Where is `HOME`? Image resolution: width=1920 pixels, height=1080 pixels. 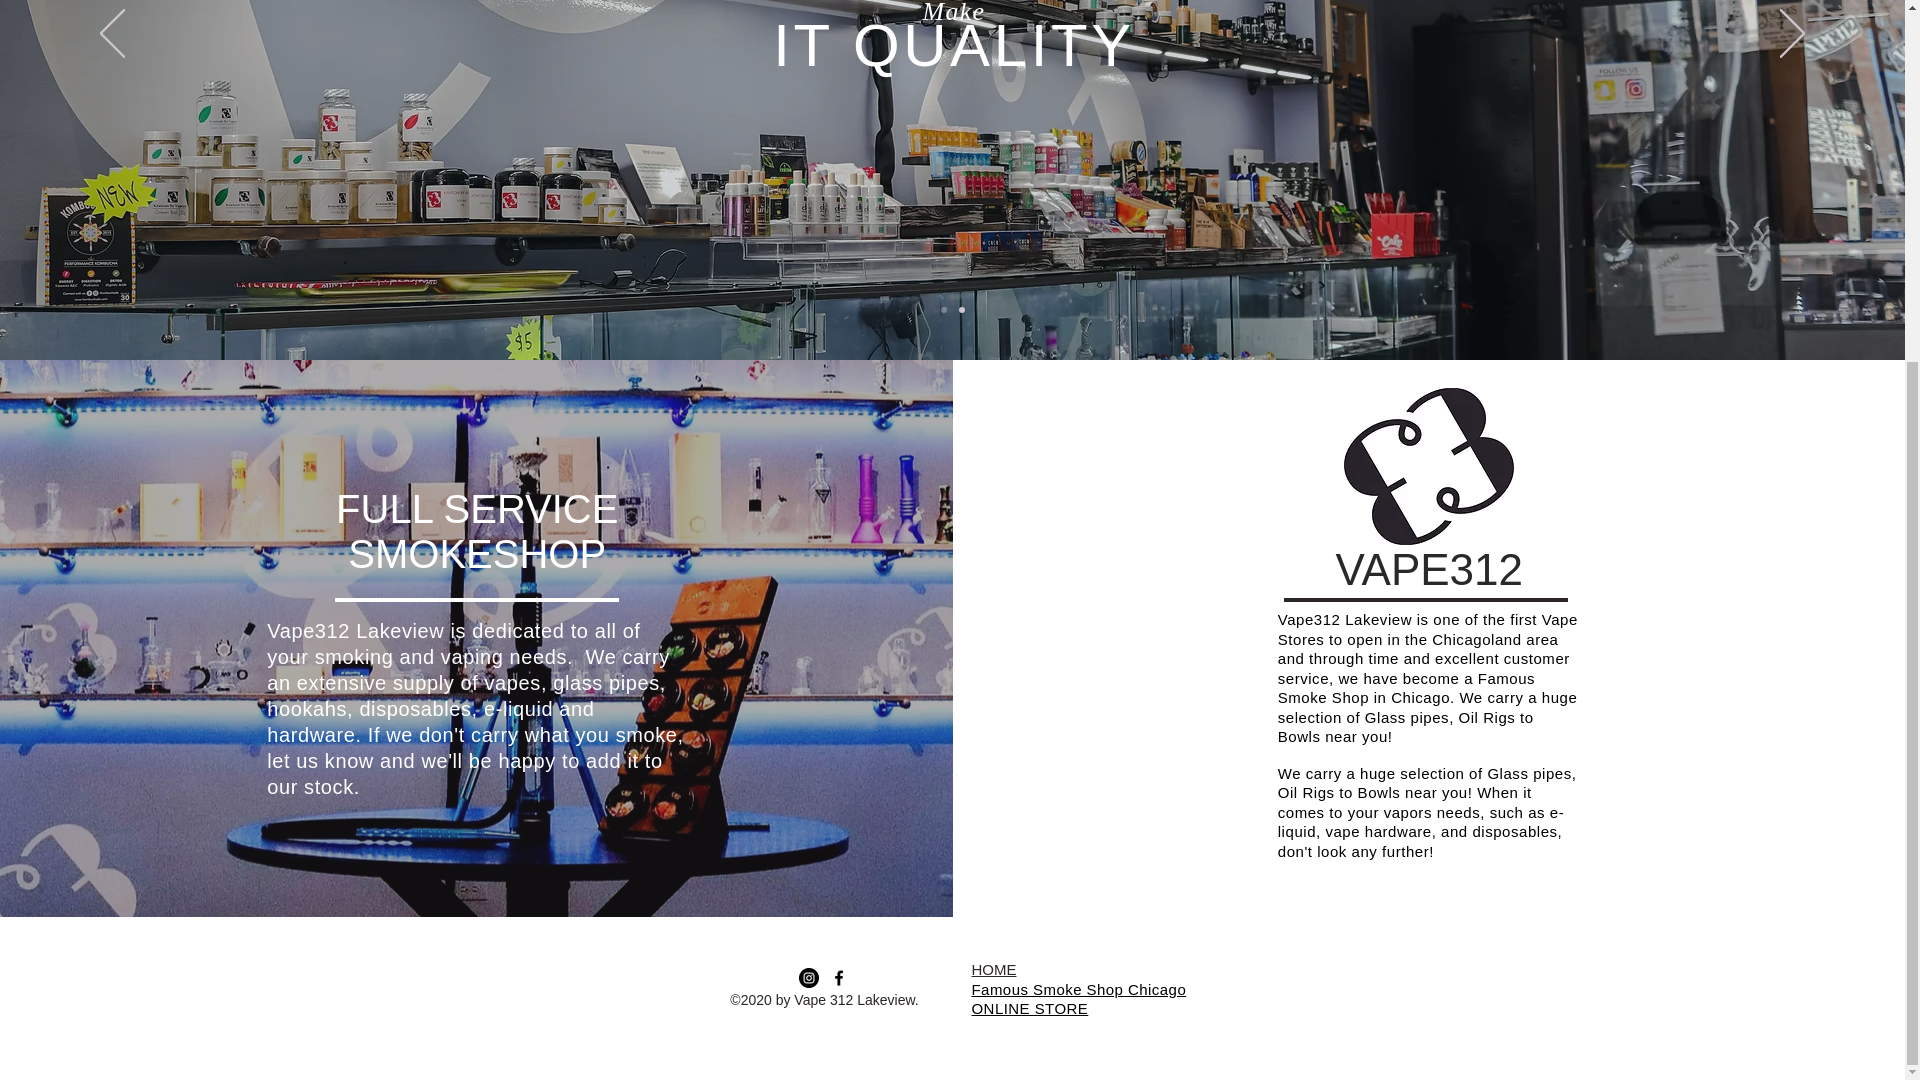 HOME is located at coordinates (994, 970).